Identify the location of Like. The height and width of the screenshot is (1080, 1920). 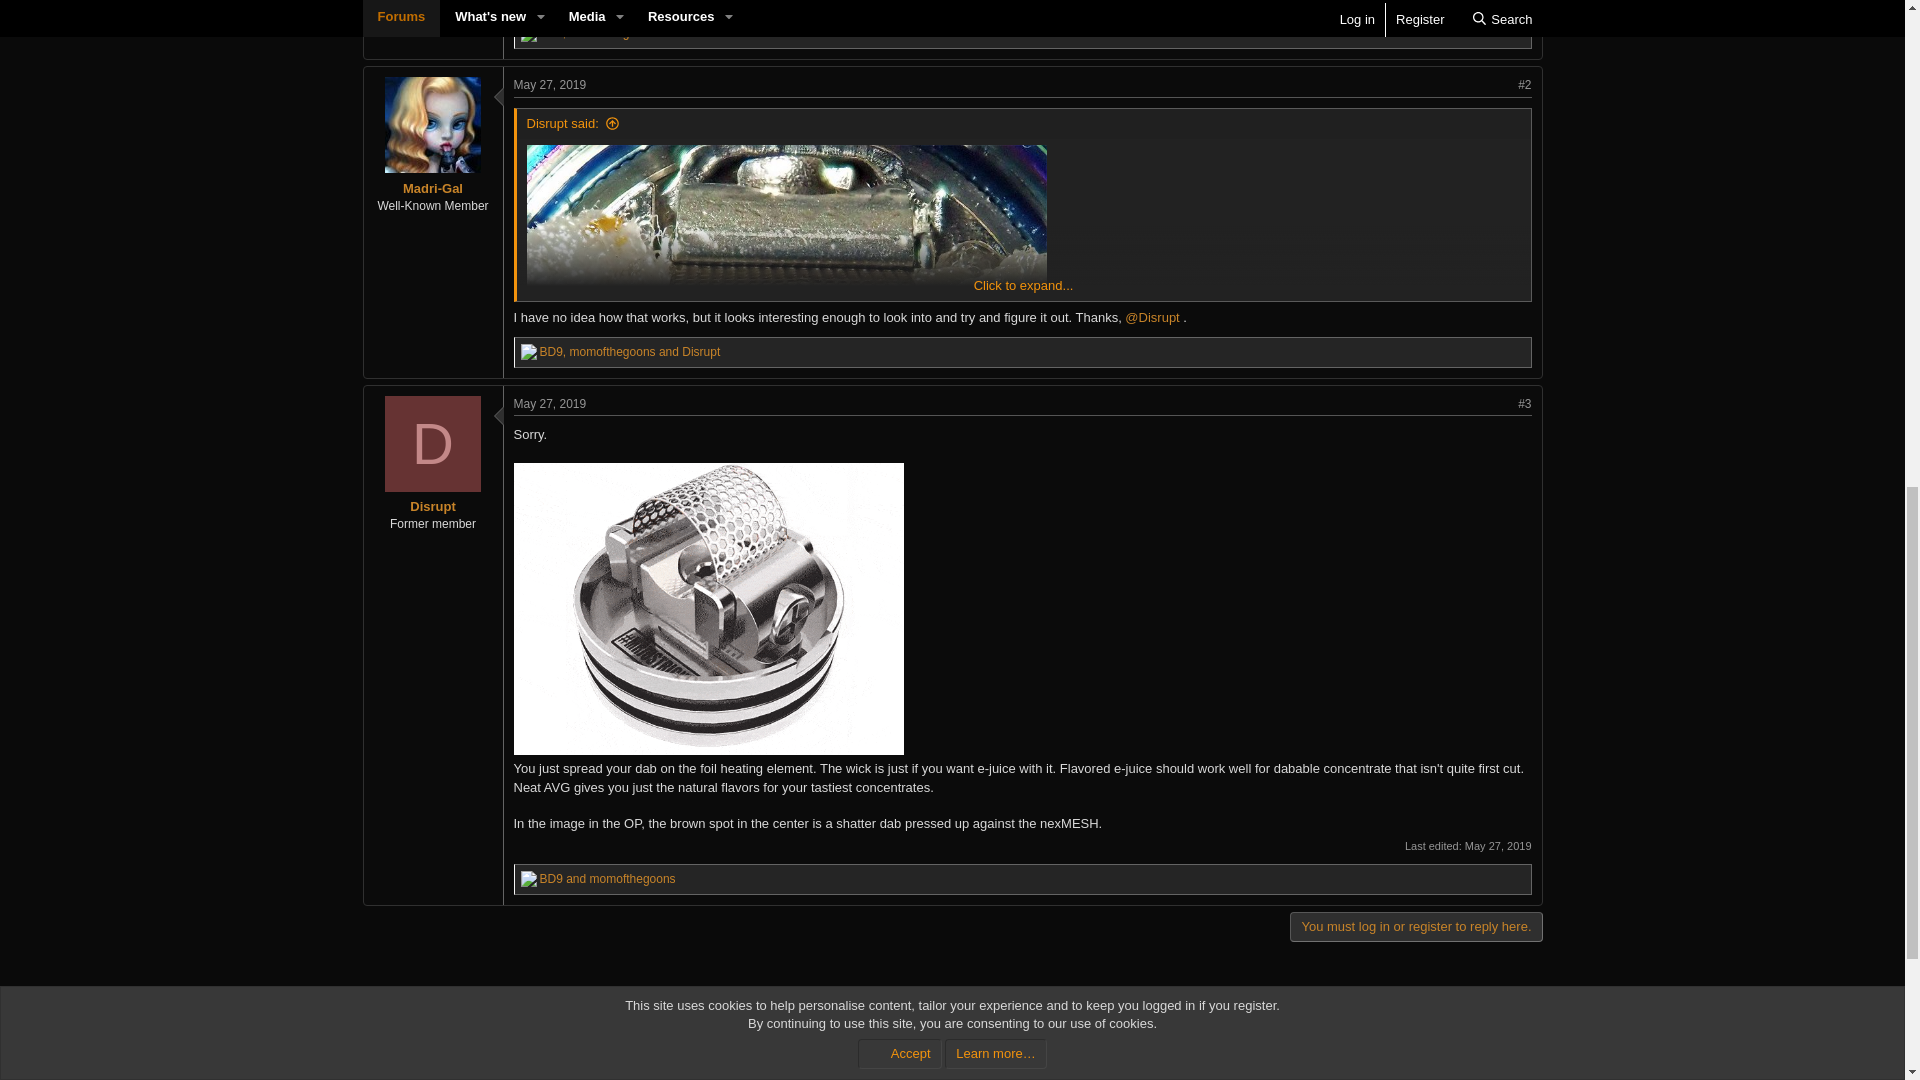
(528, 878).